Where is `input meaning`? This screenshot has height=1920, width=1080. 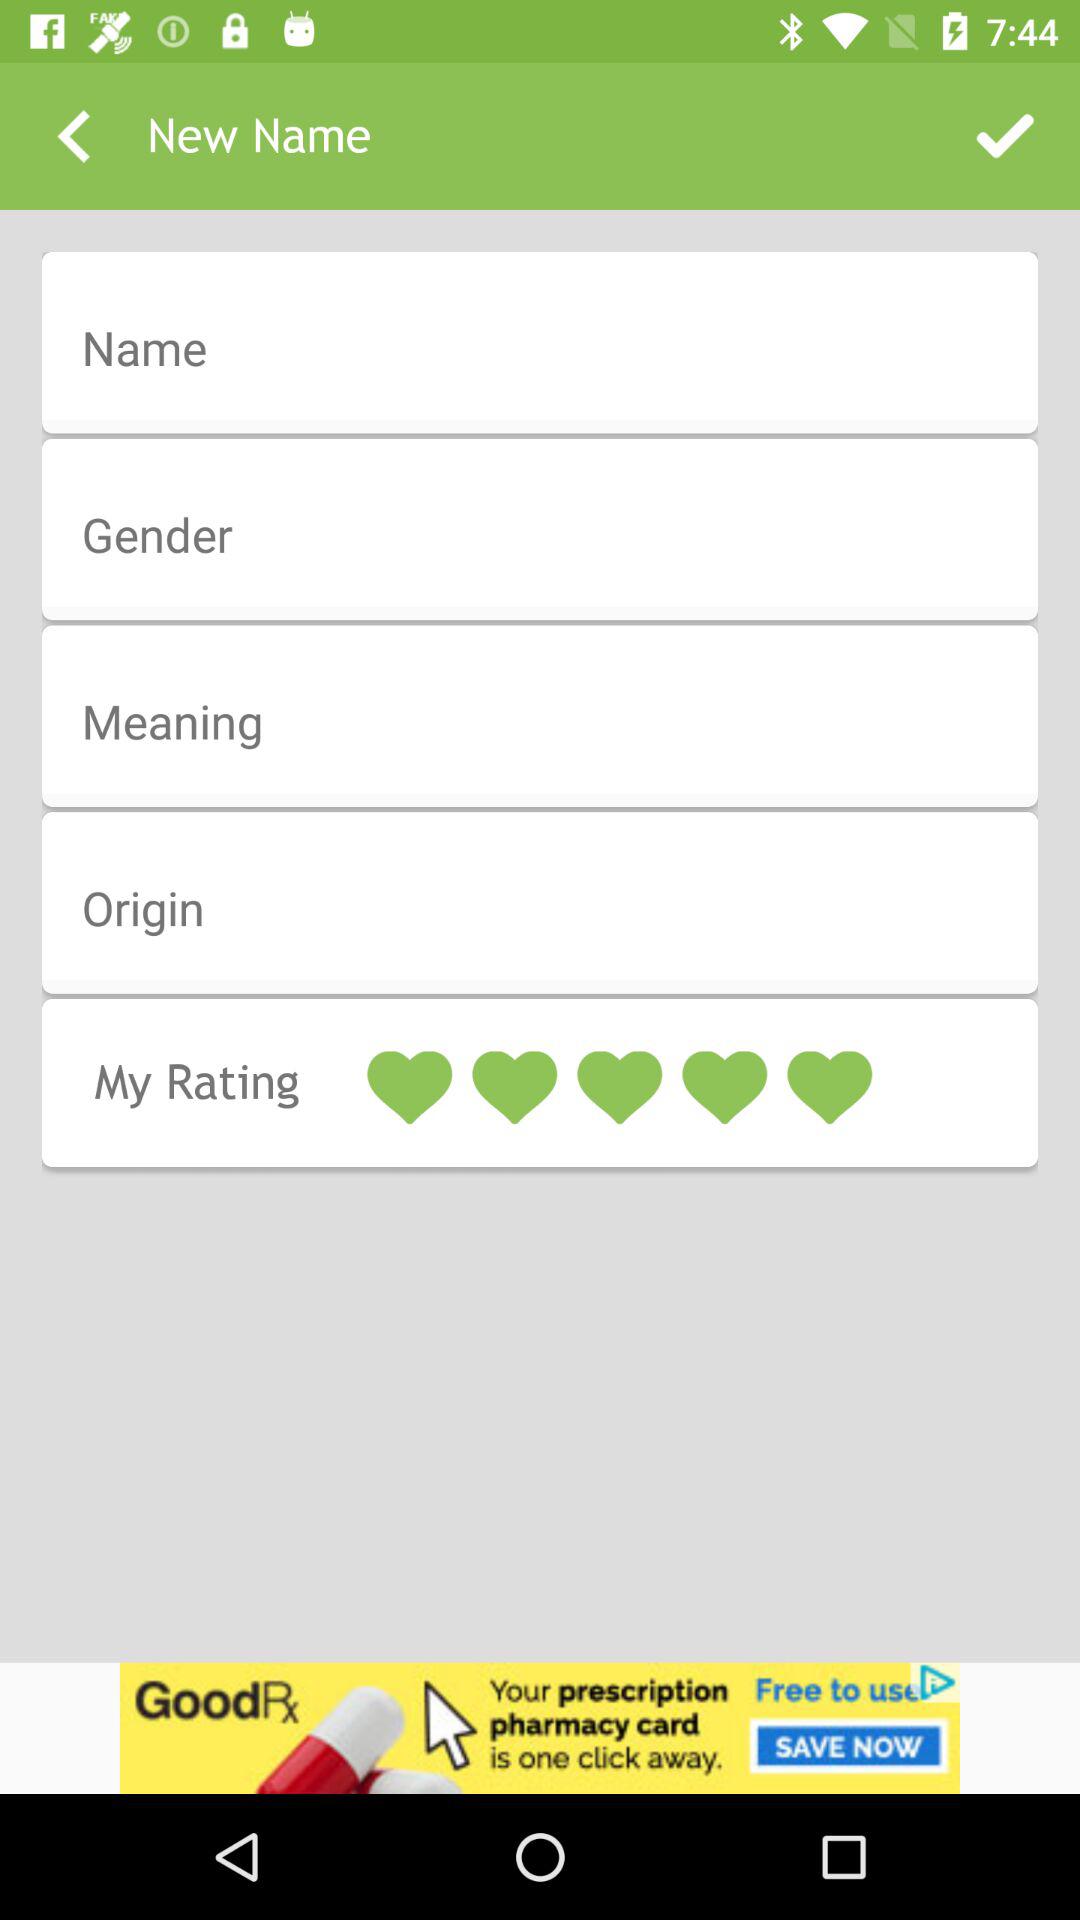 input meaning is located at coordinates (553, 723).